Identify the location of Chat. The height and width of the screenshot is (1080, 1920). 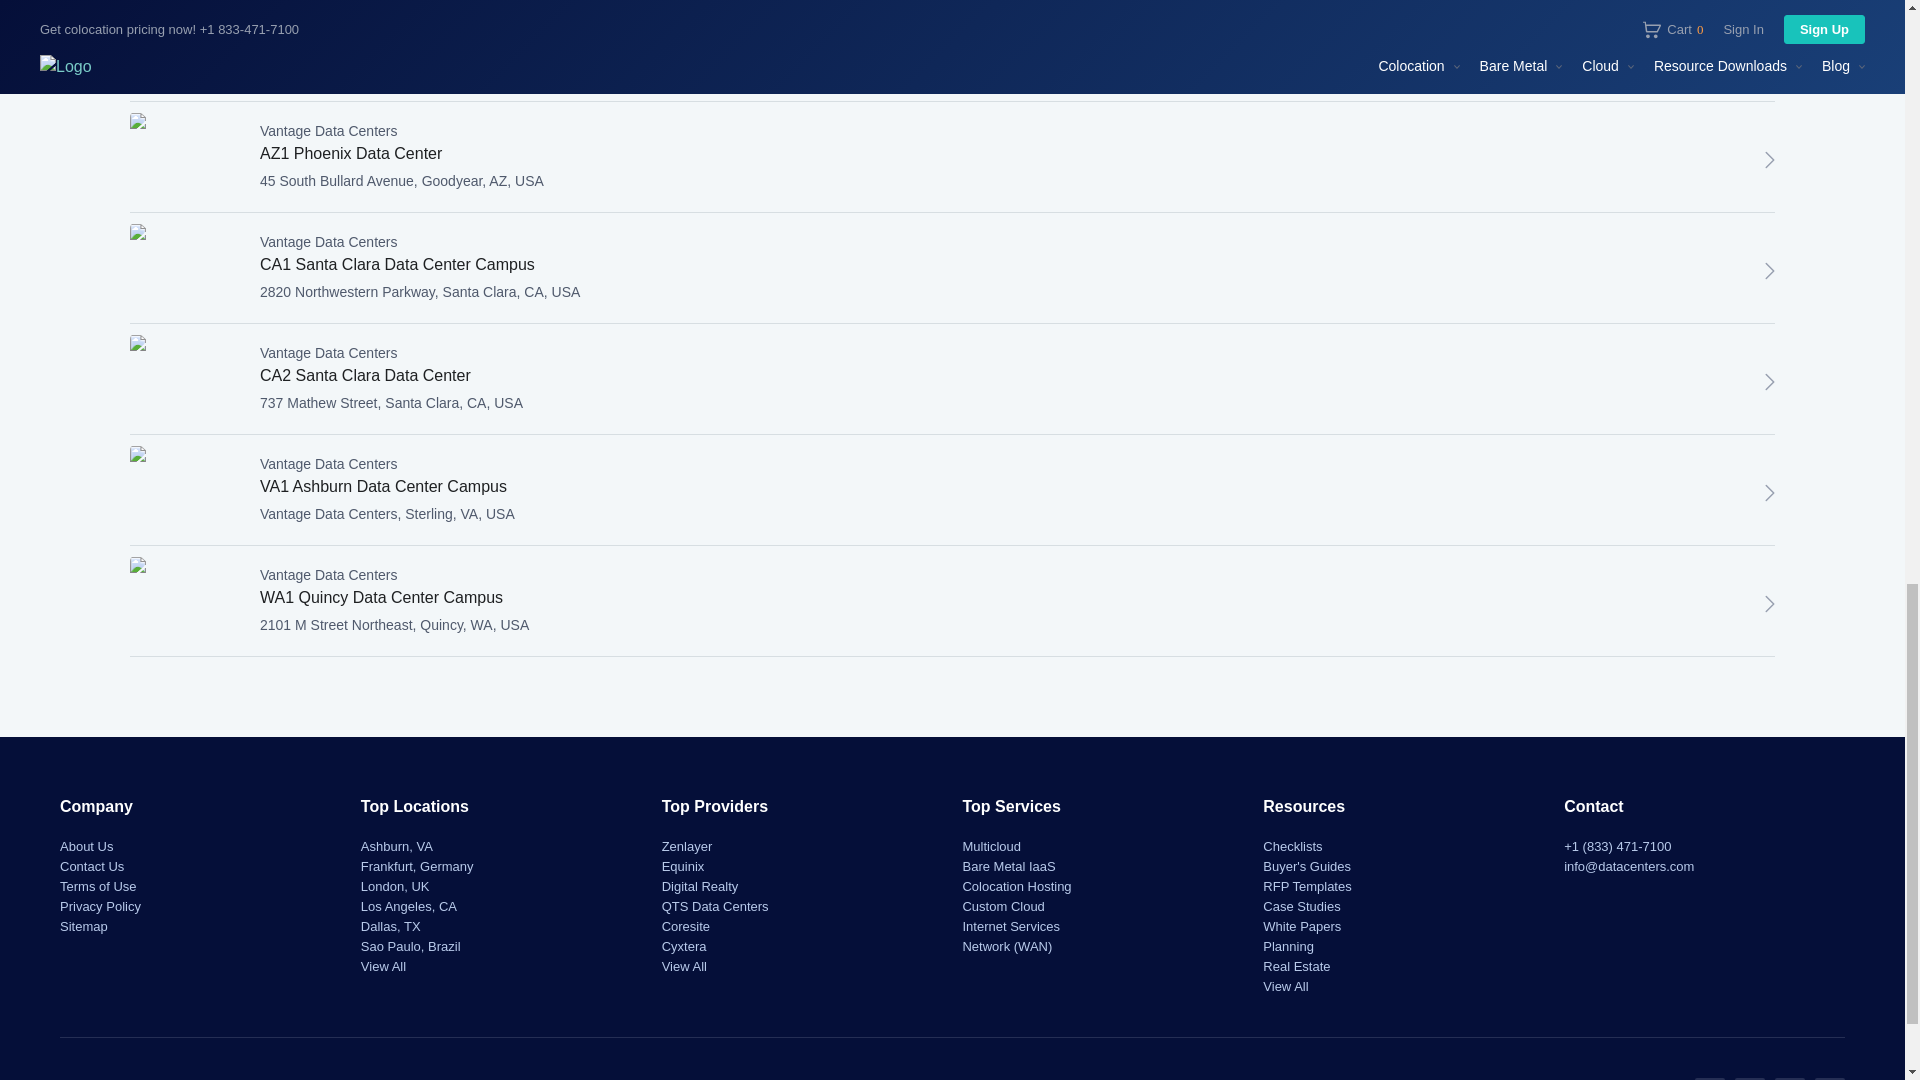
(1770, 270).